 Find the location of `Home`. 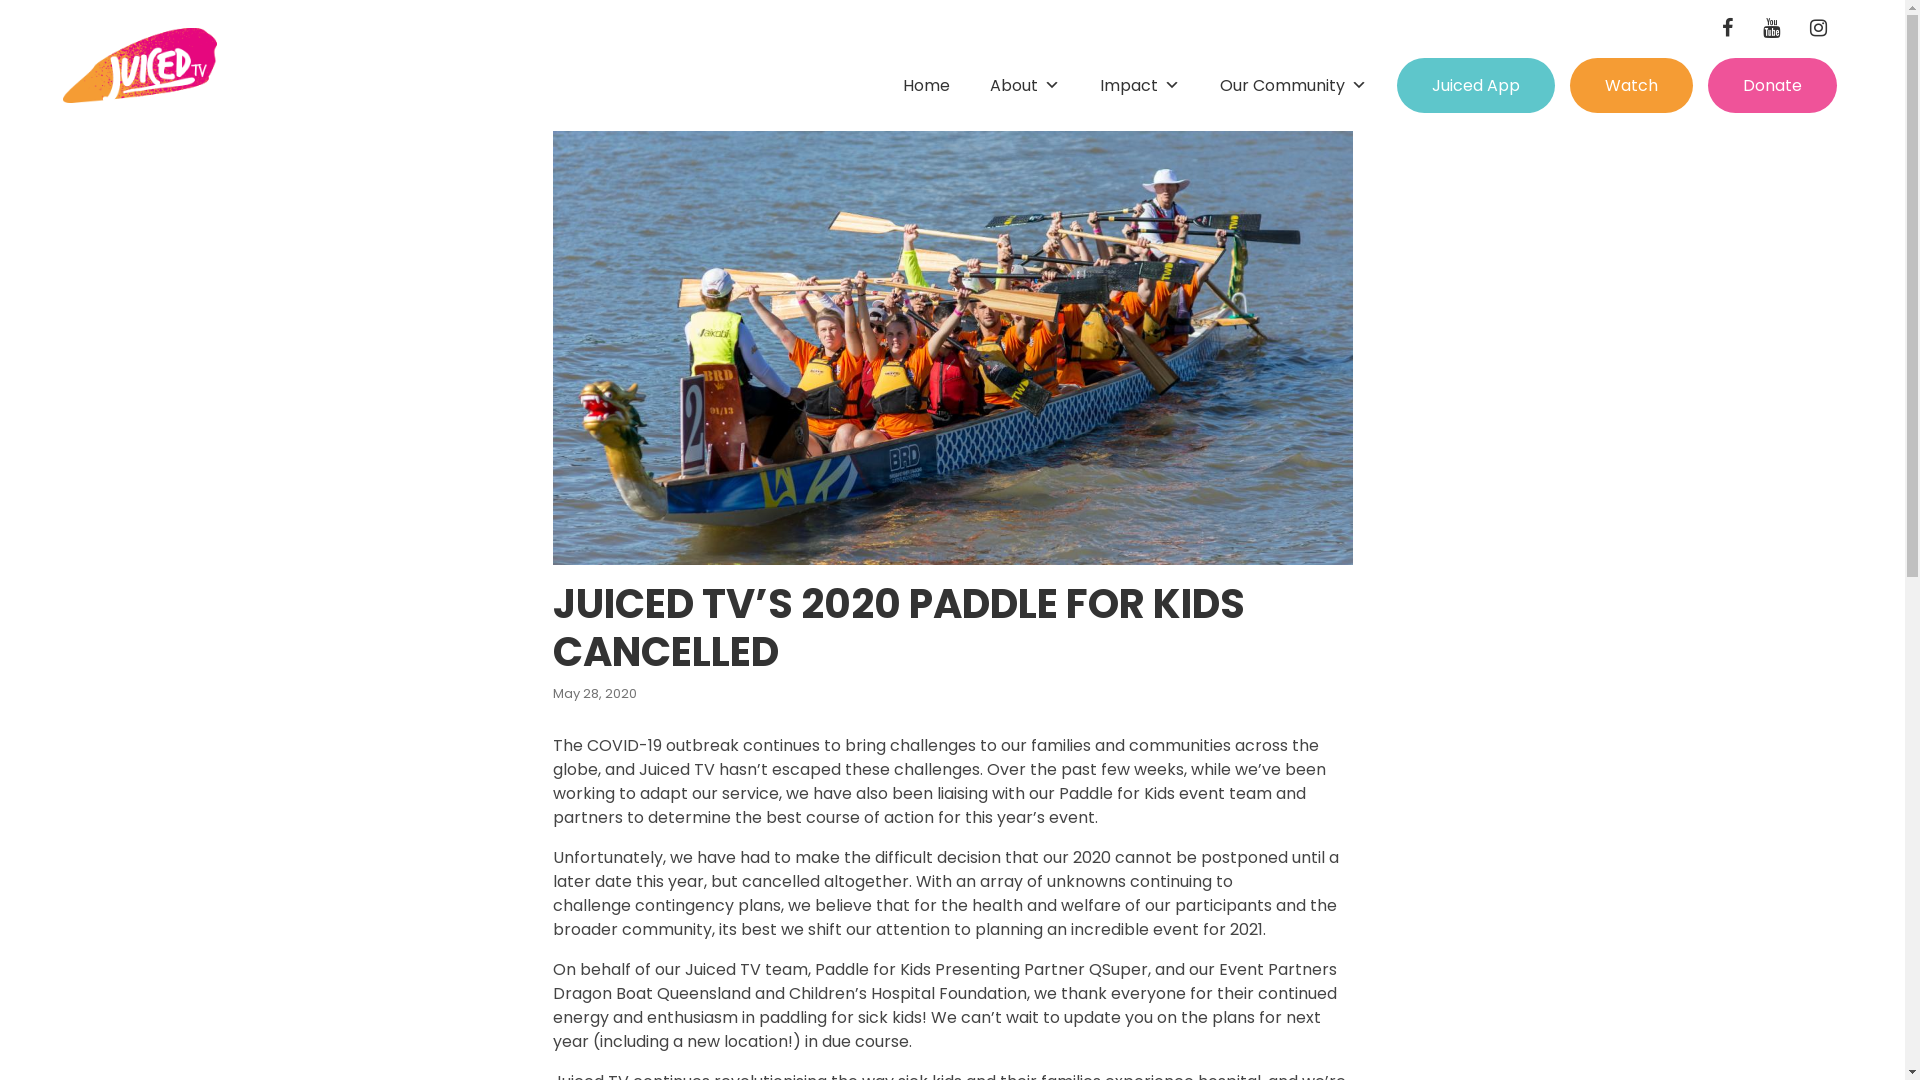

Home is located at coordinates (926, 86).